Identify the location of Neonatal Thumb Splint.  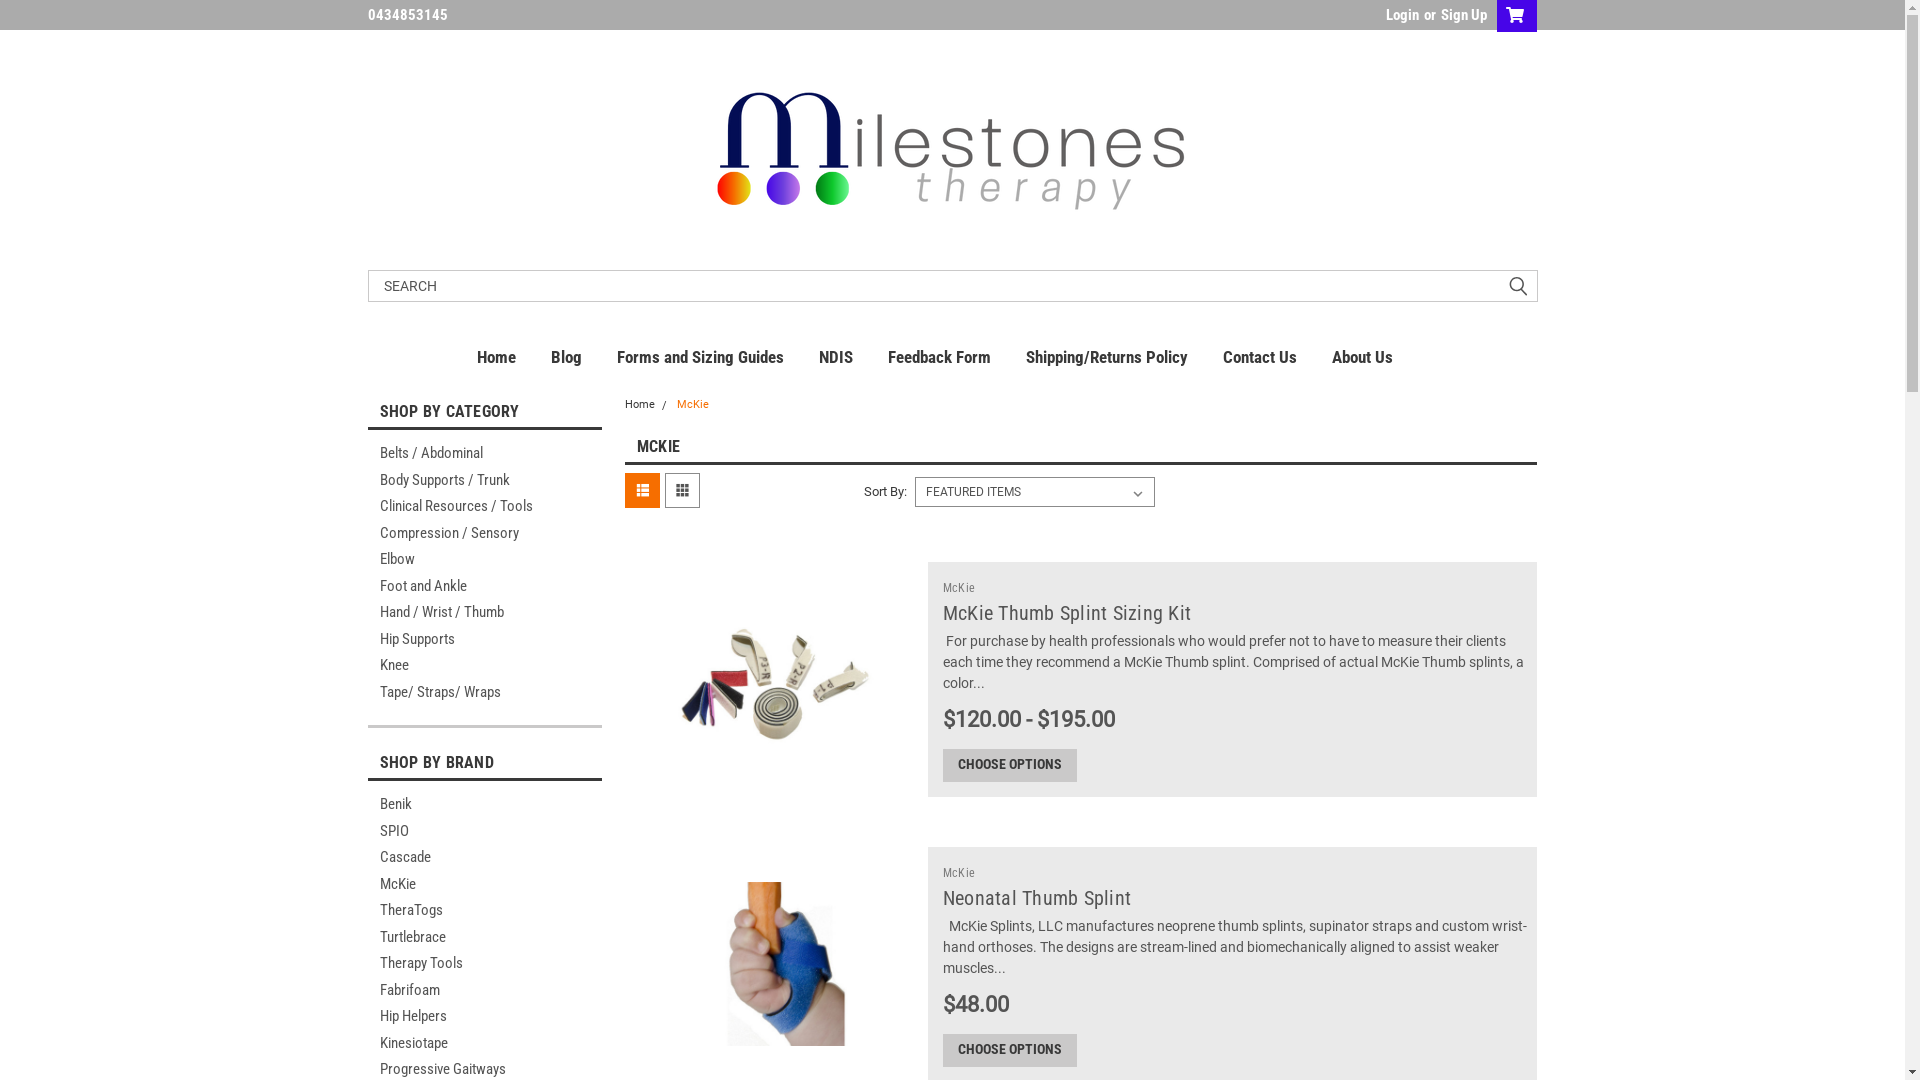
(776, 964).